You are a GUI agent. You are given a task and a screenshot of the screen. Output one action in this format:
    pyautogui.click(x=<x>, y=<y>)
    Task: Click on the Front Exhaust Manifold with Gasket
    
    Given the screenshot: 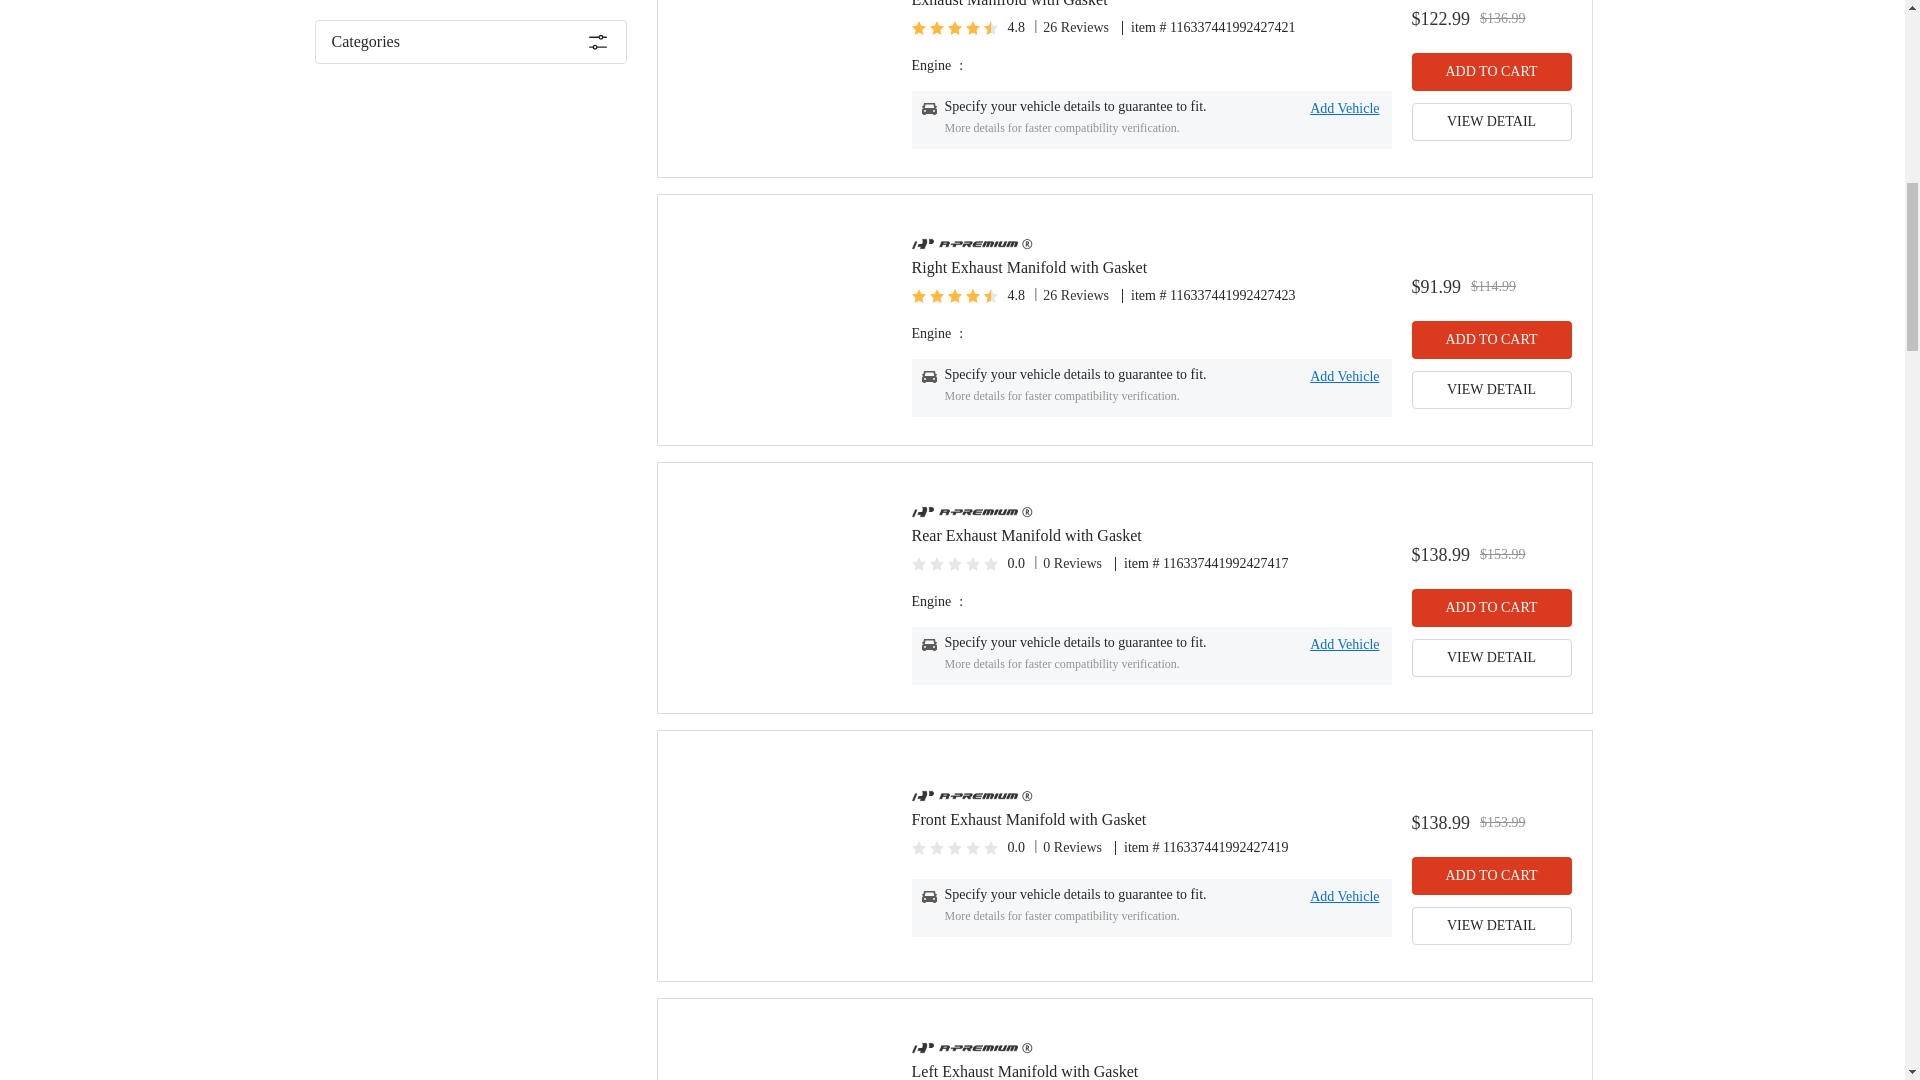 What is the action you would take?
    pyautogui.click(x=1152, y=820)
    